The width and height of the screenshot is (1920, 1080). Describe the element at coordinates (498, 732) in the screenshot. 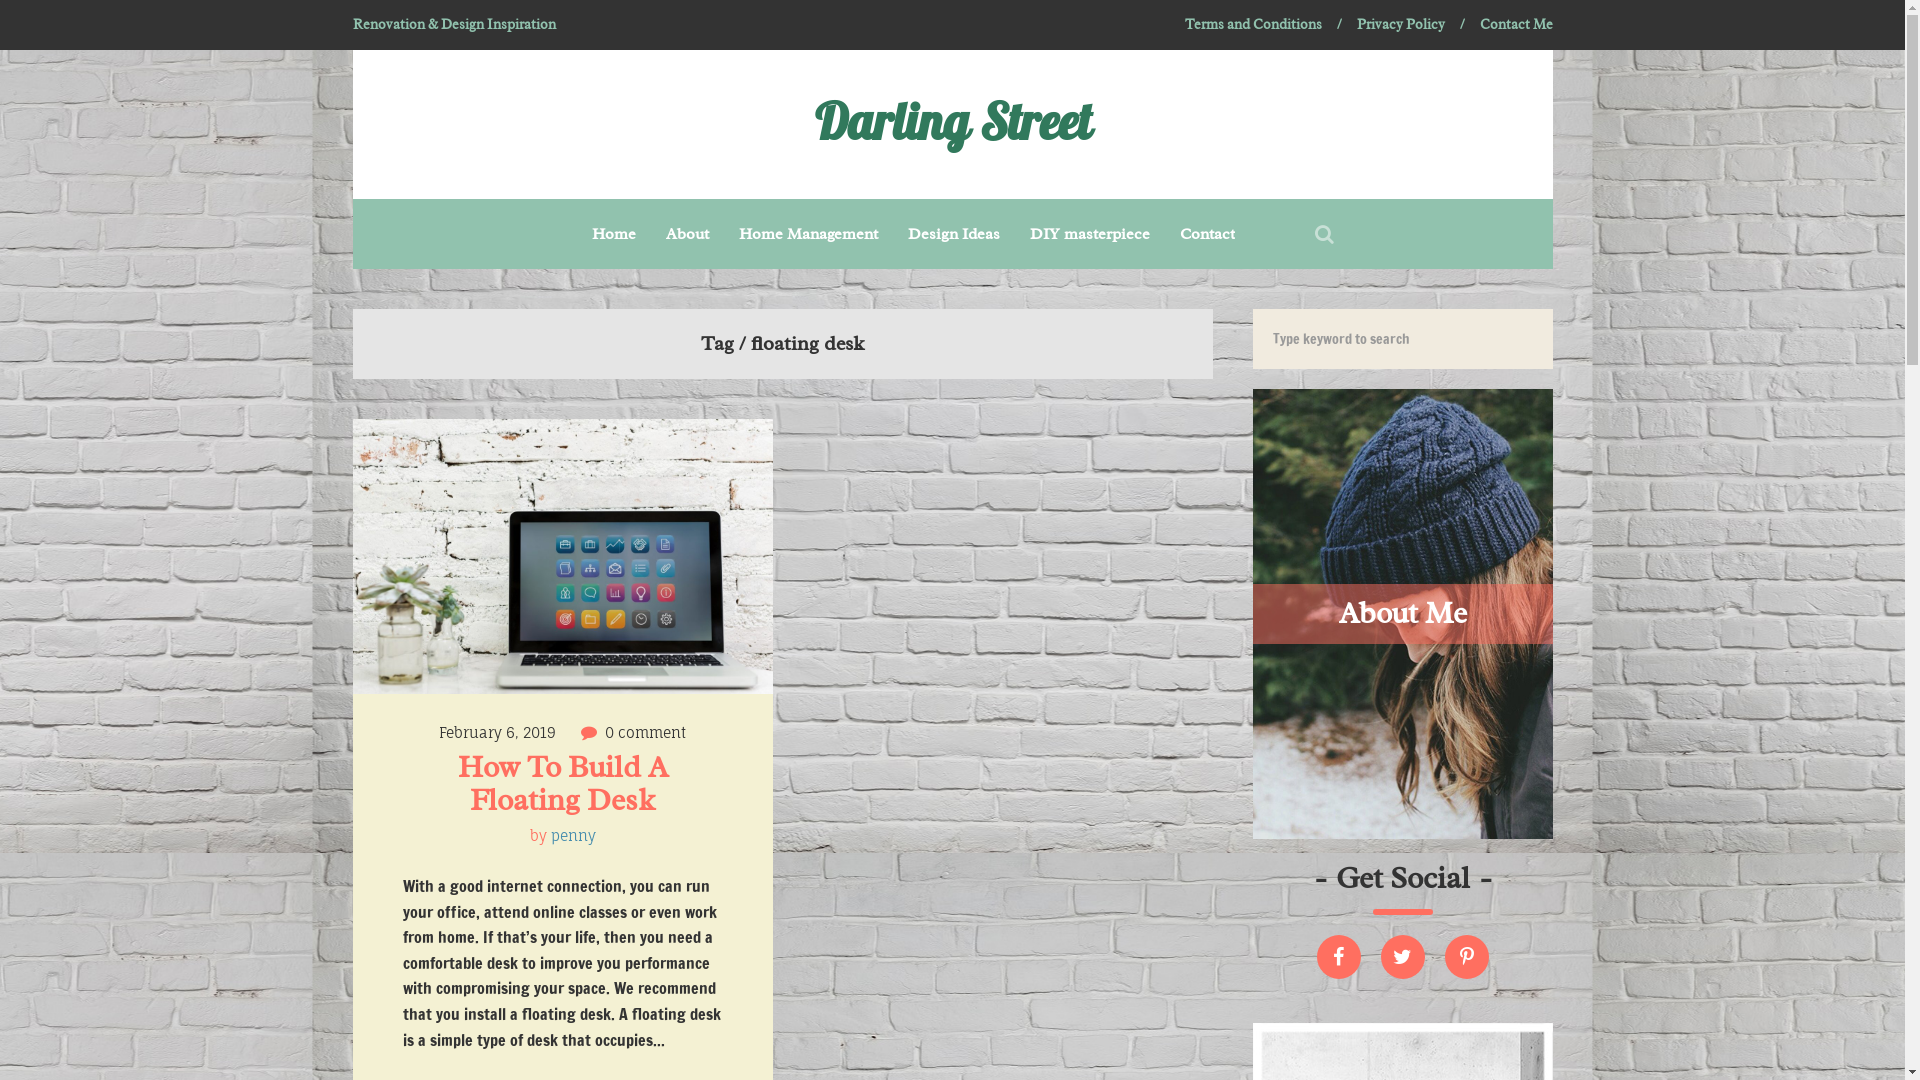

I see `February 6, 2019` at that location.